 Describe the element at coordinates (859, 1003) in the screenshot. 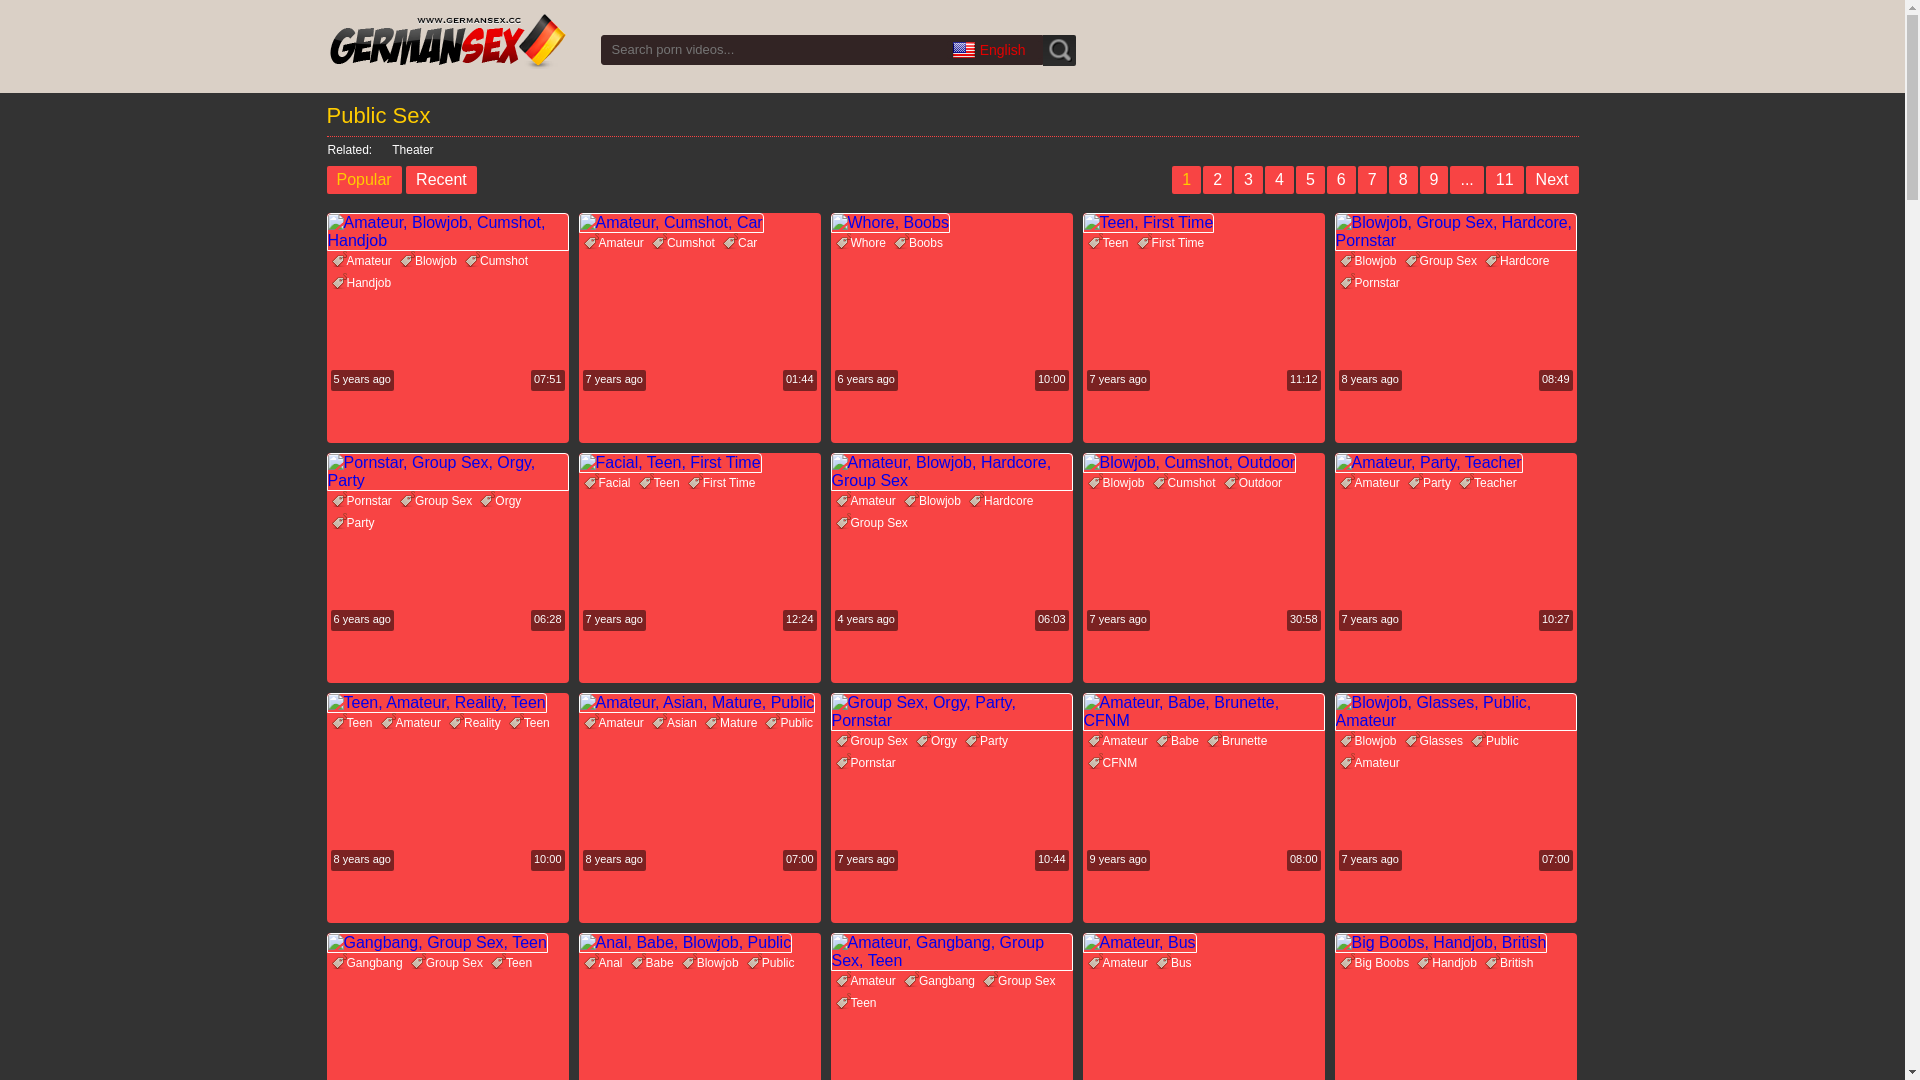

I see `Teen` at that location.